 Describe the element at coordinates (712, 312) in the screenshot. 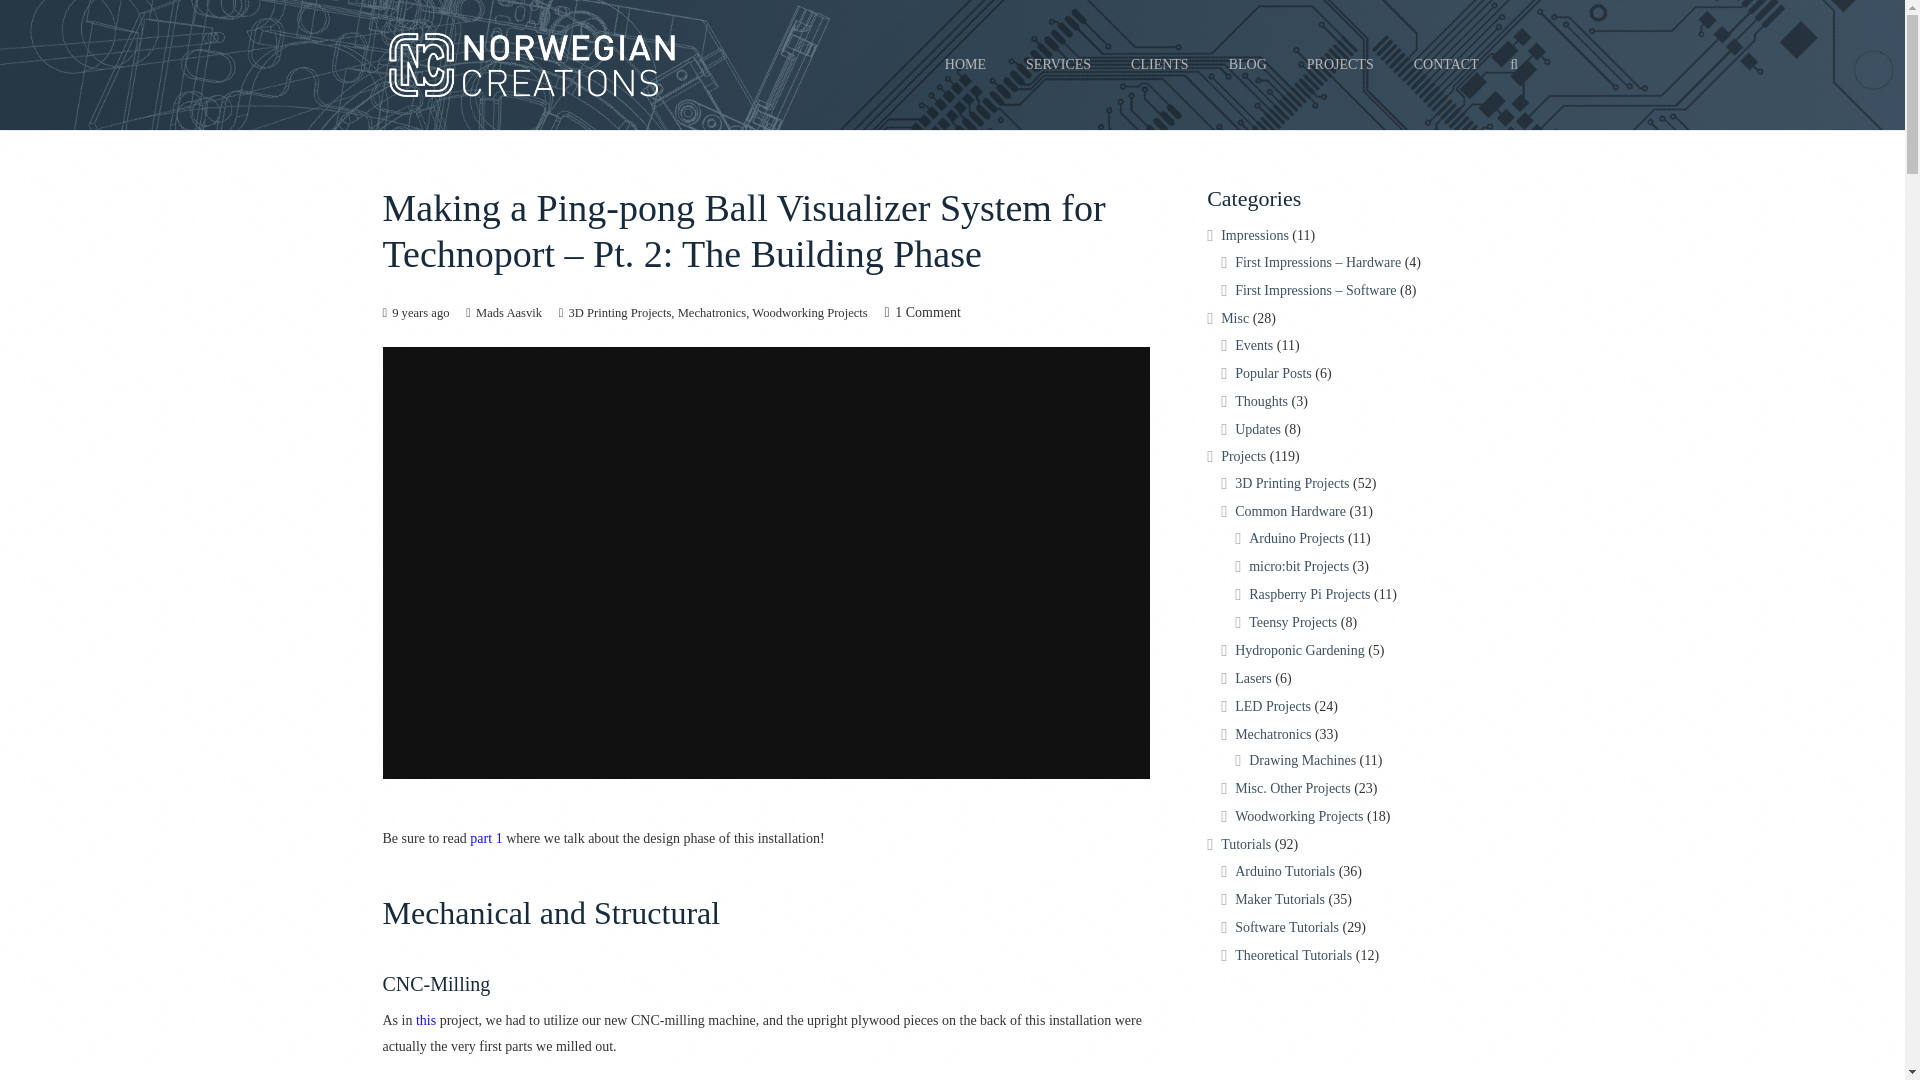

I see `Mechatronics` at that location.